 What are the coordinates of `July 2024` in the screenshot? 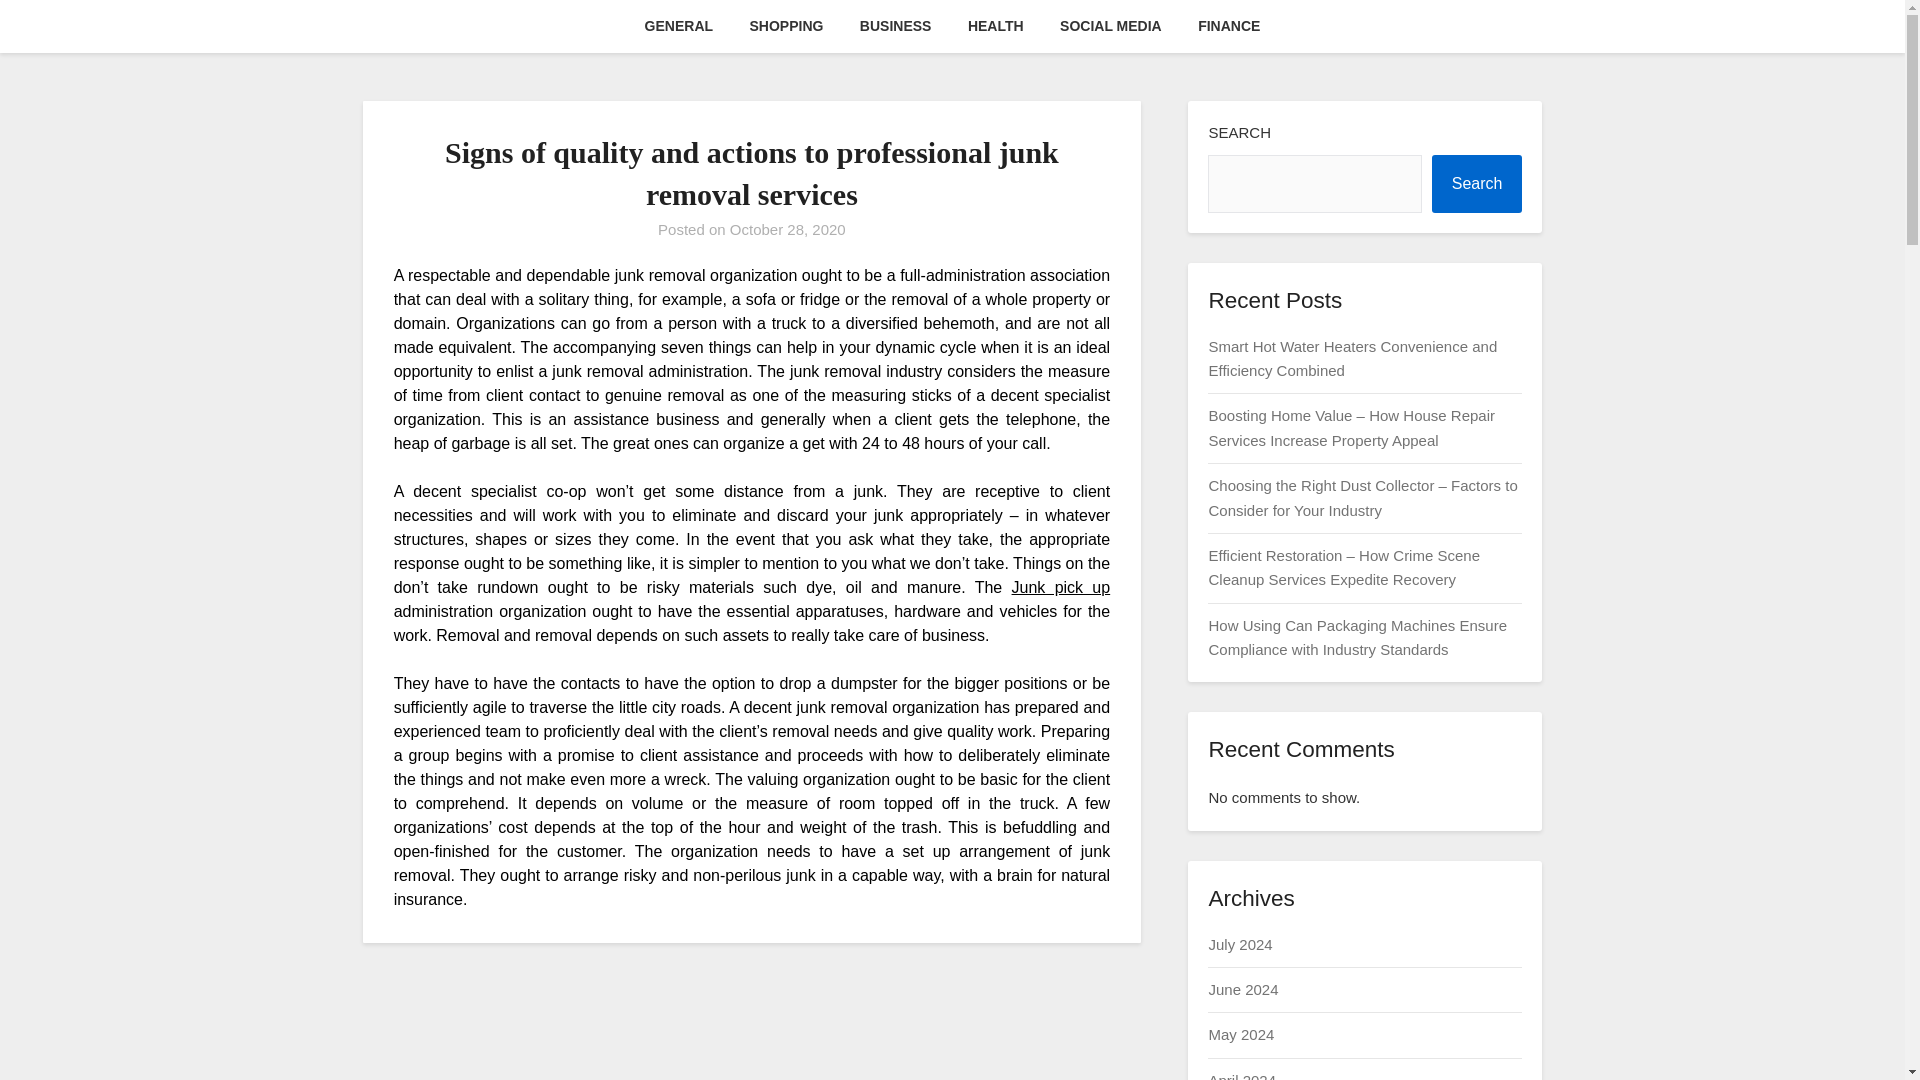 It's located at (1239, 944).